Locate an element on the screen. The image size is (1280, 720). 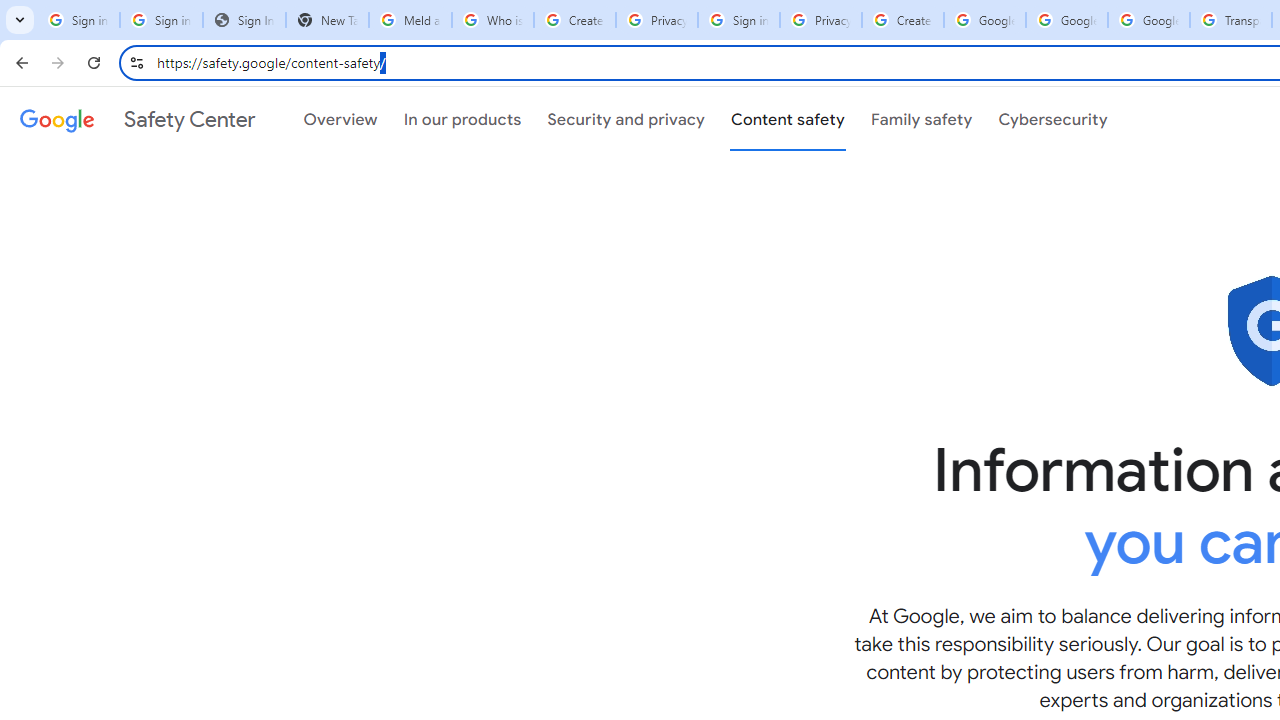
Overview is located at coordinates (340, 119).